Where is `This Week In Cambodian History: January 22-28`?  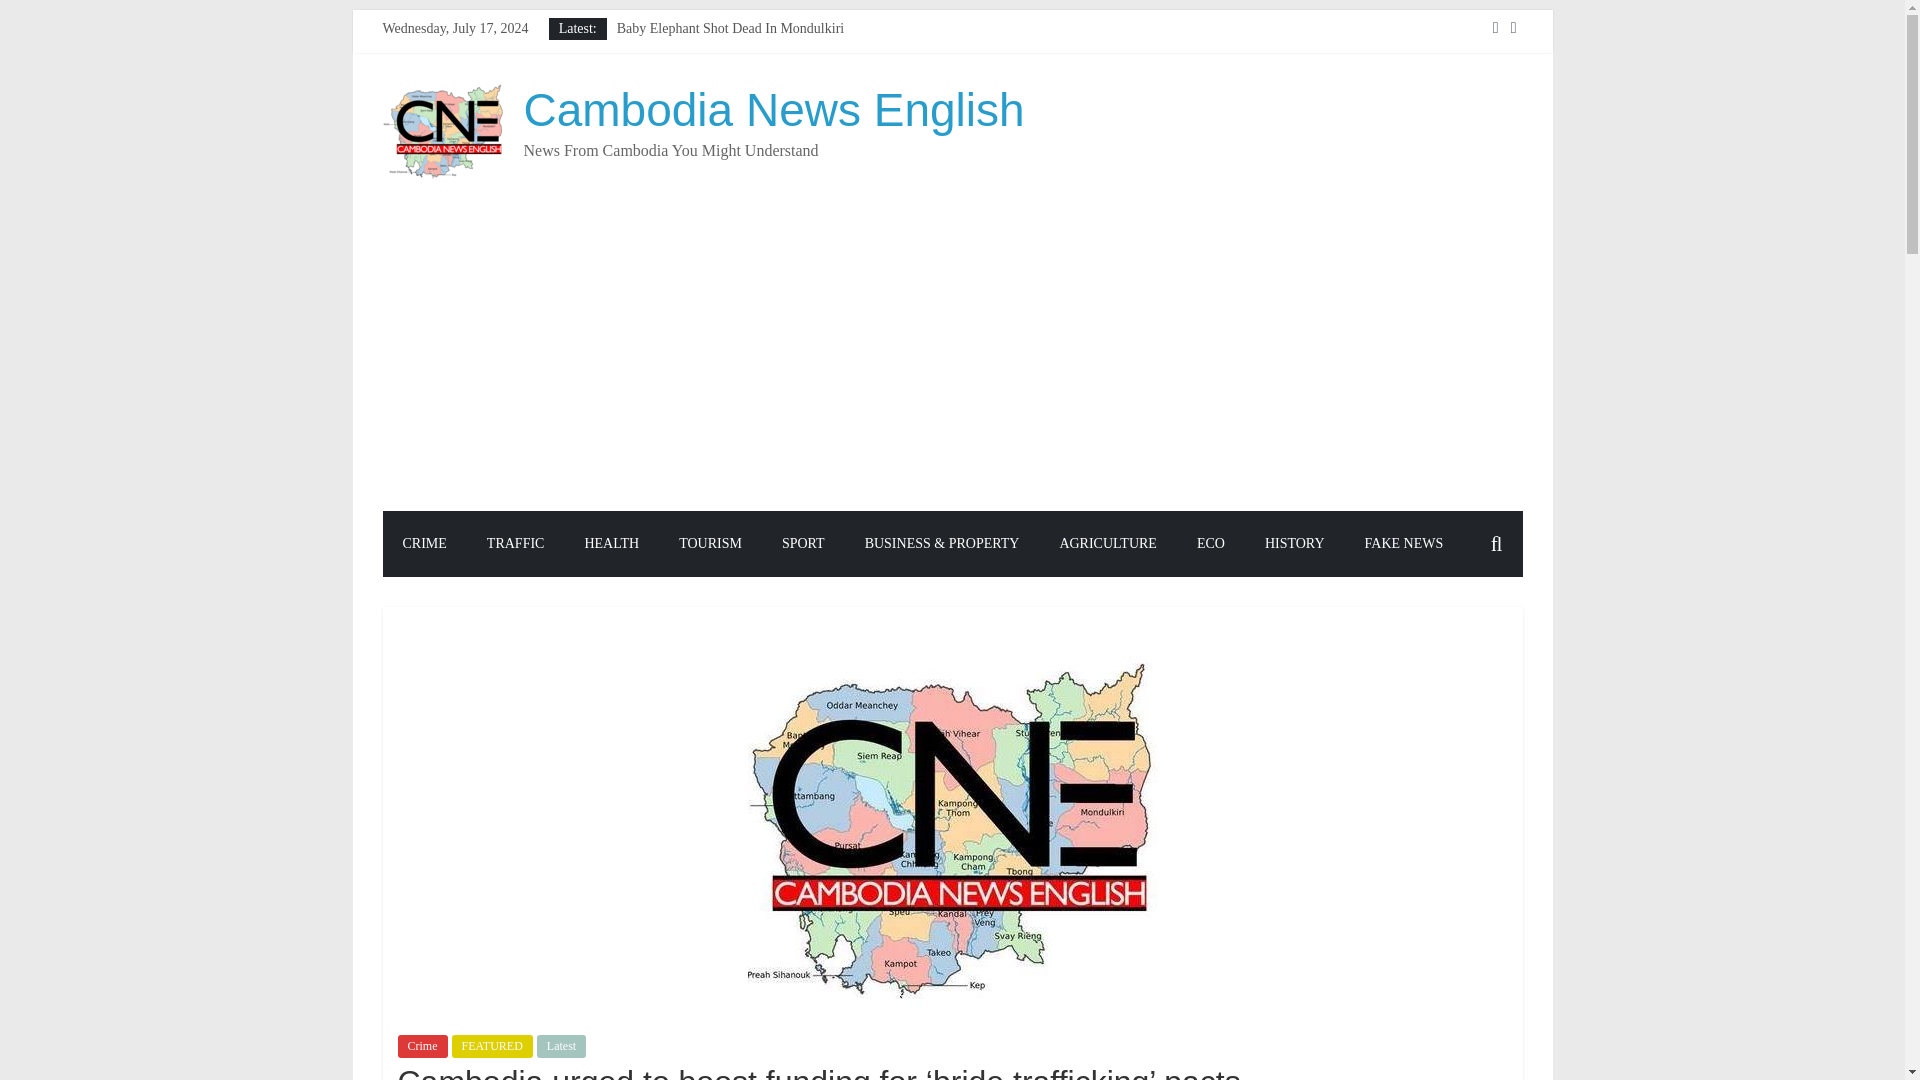
This Week In Cambodian History: January 22-28 is located at coordinates (754, 118).